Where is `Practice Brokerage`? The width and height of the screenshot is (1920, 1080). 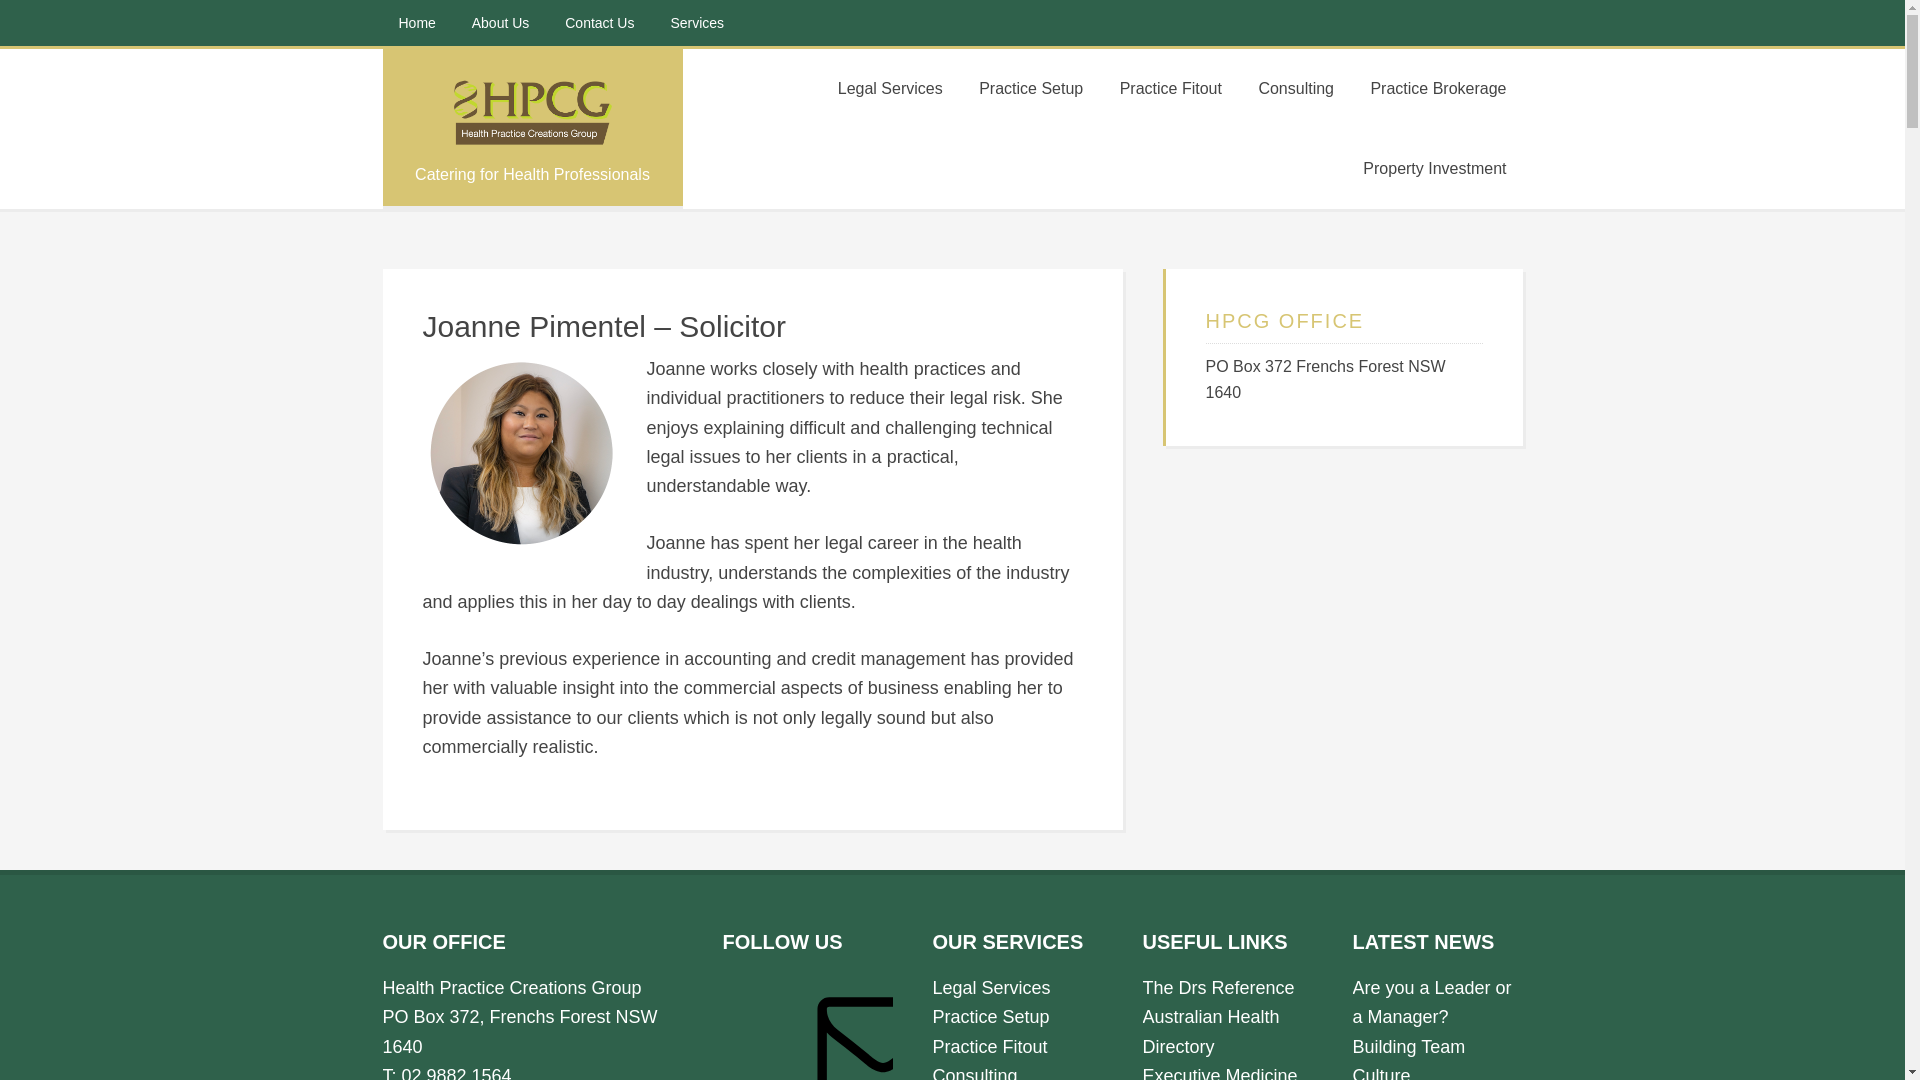
Practice Brokerage is located at coordinates (1438, 89).